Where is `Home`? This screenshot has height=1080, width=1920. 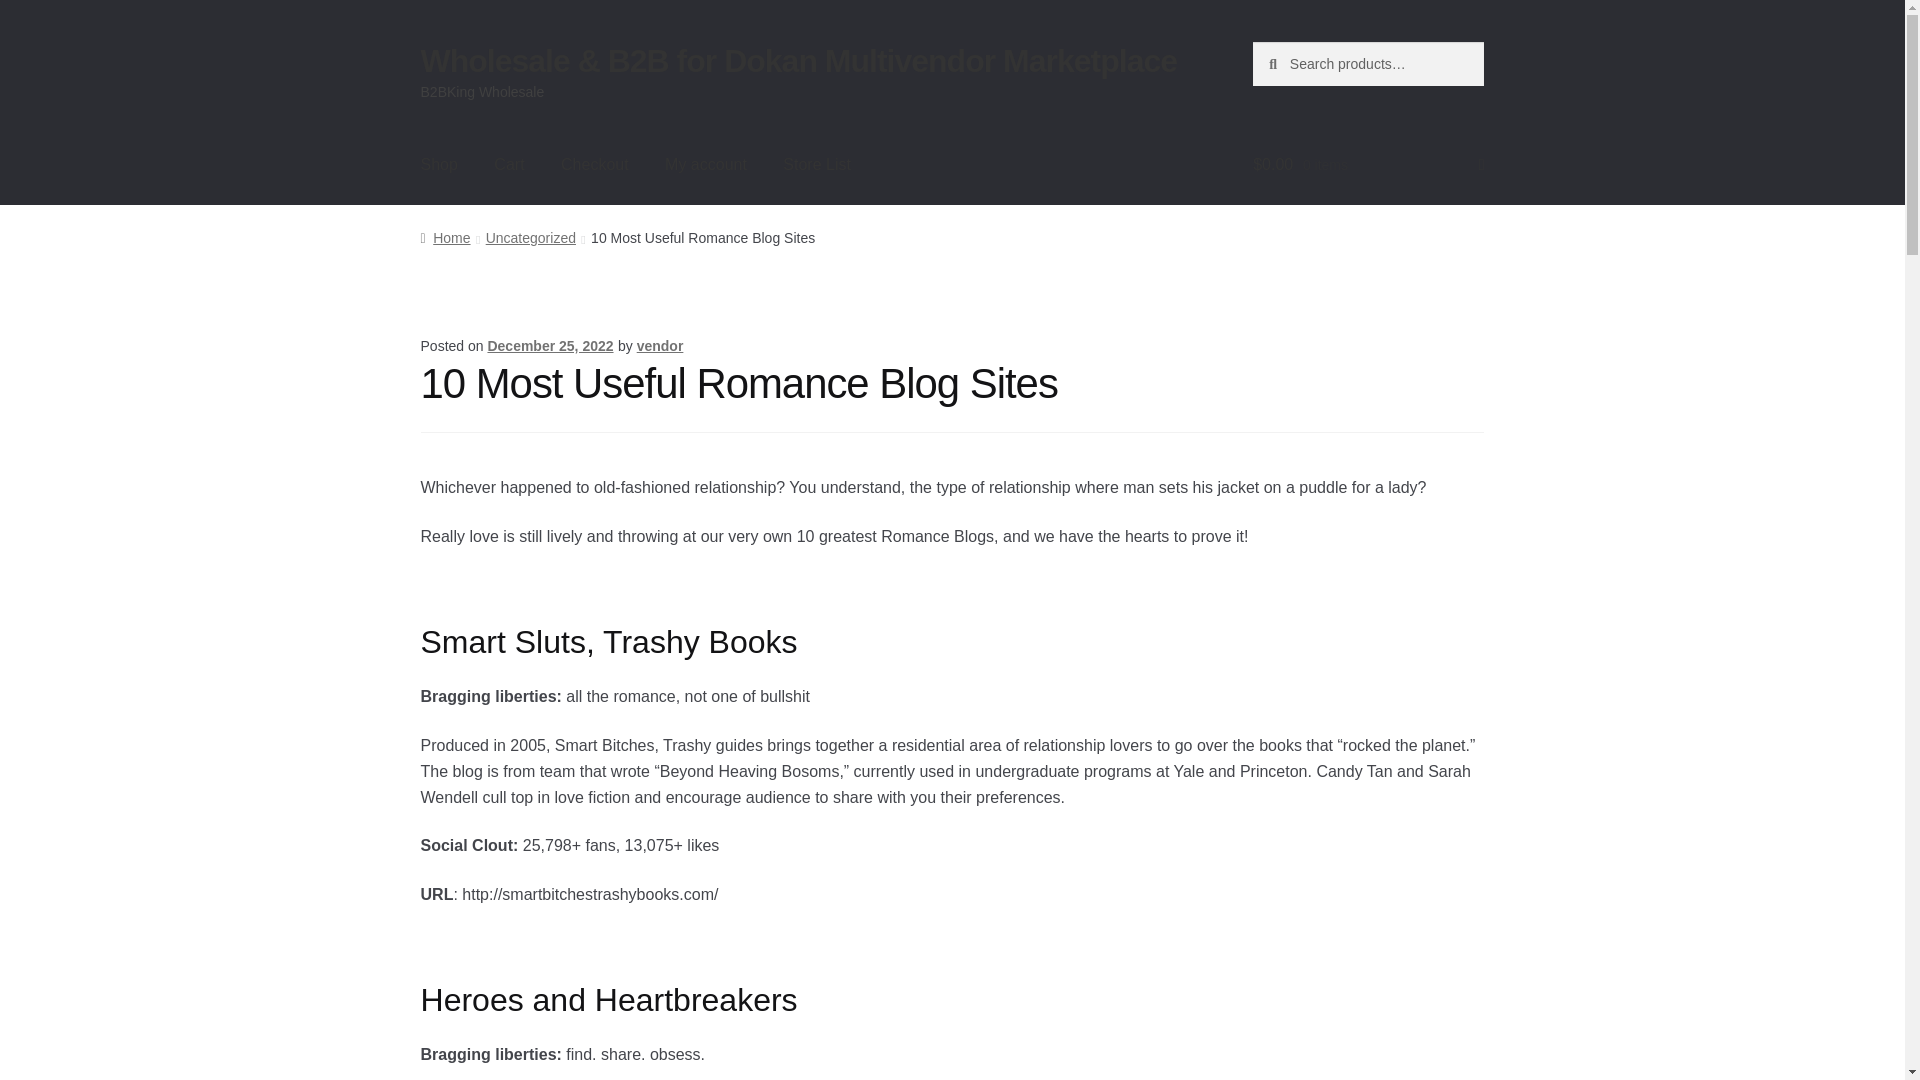 Home is located at coordinates (445, 238).